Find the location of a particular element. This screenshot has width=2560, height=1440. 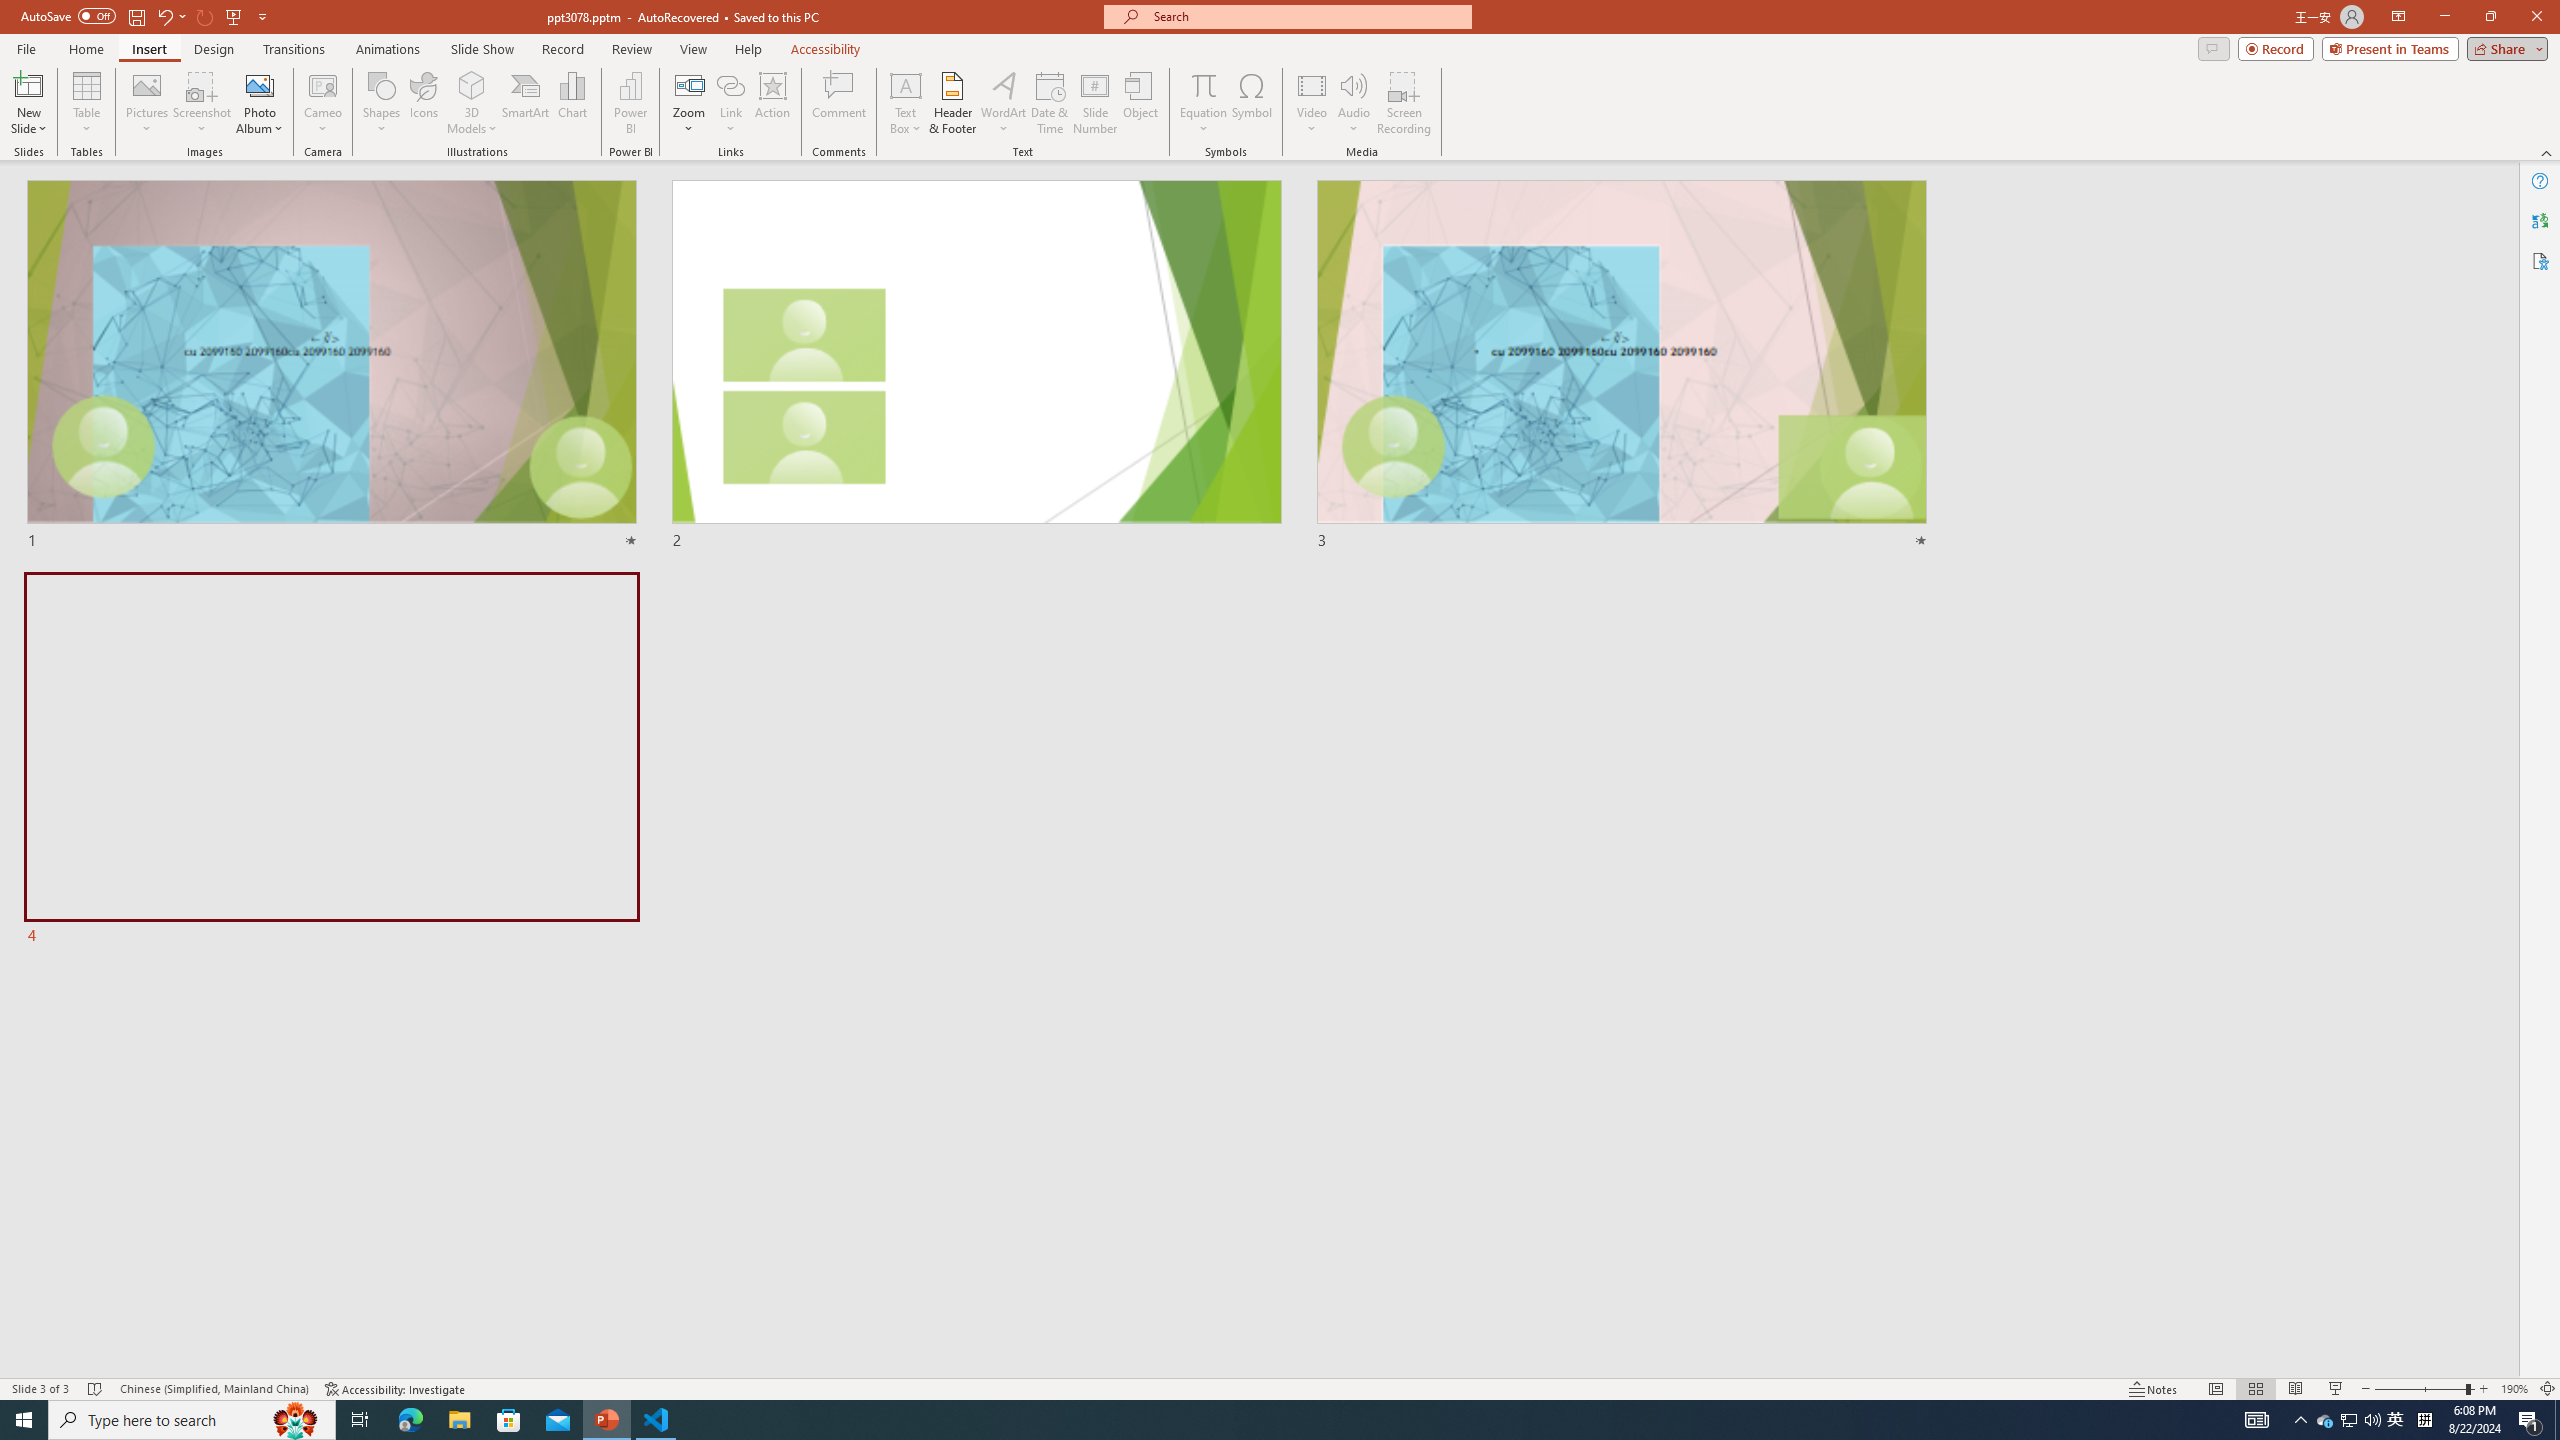

Chart... is located at coordinates (572, 103).